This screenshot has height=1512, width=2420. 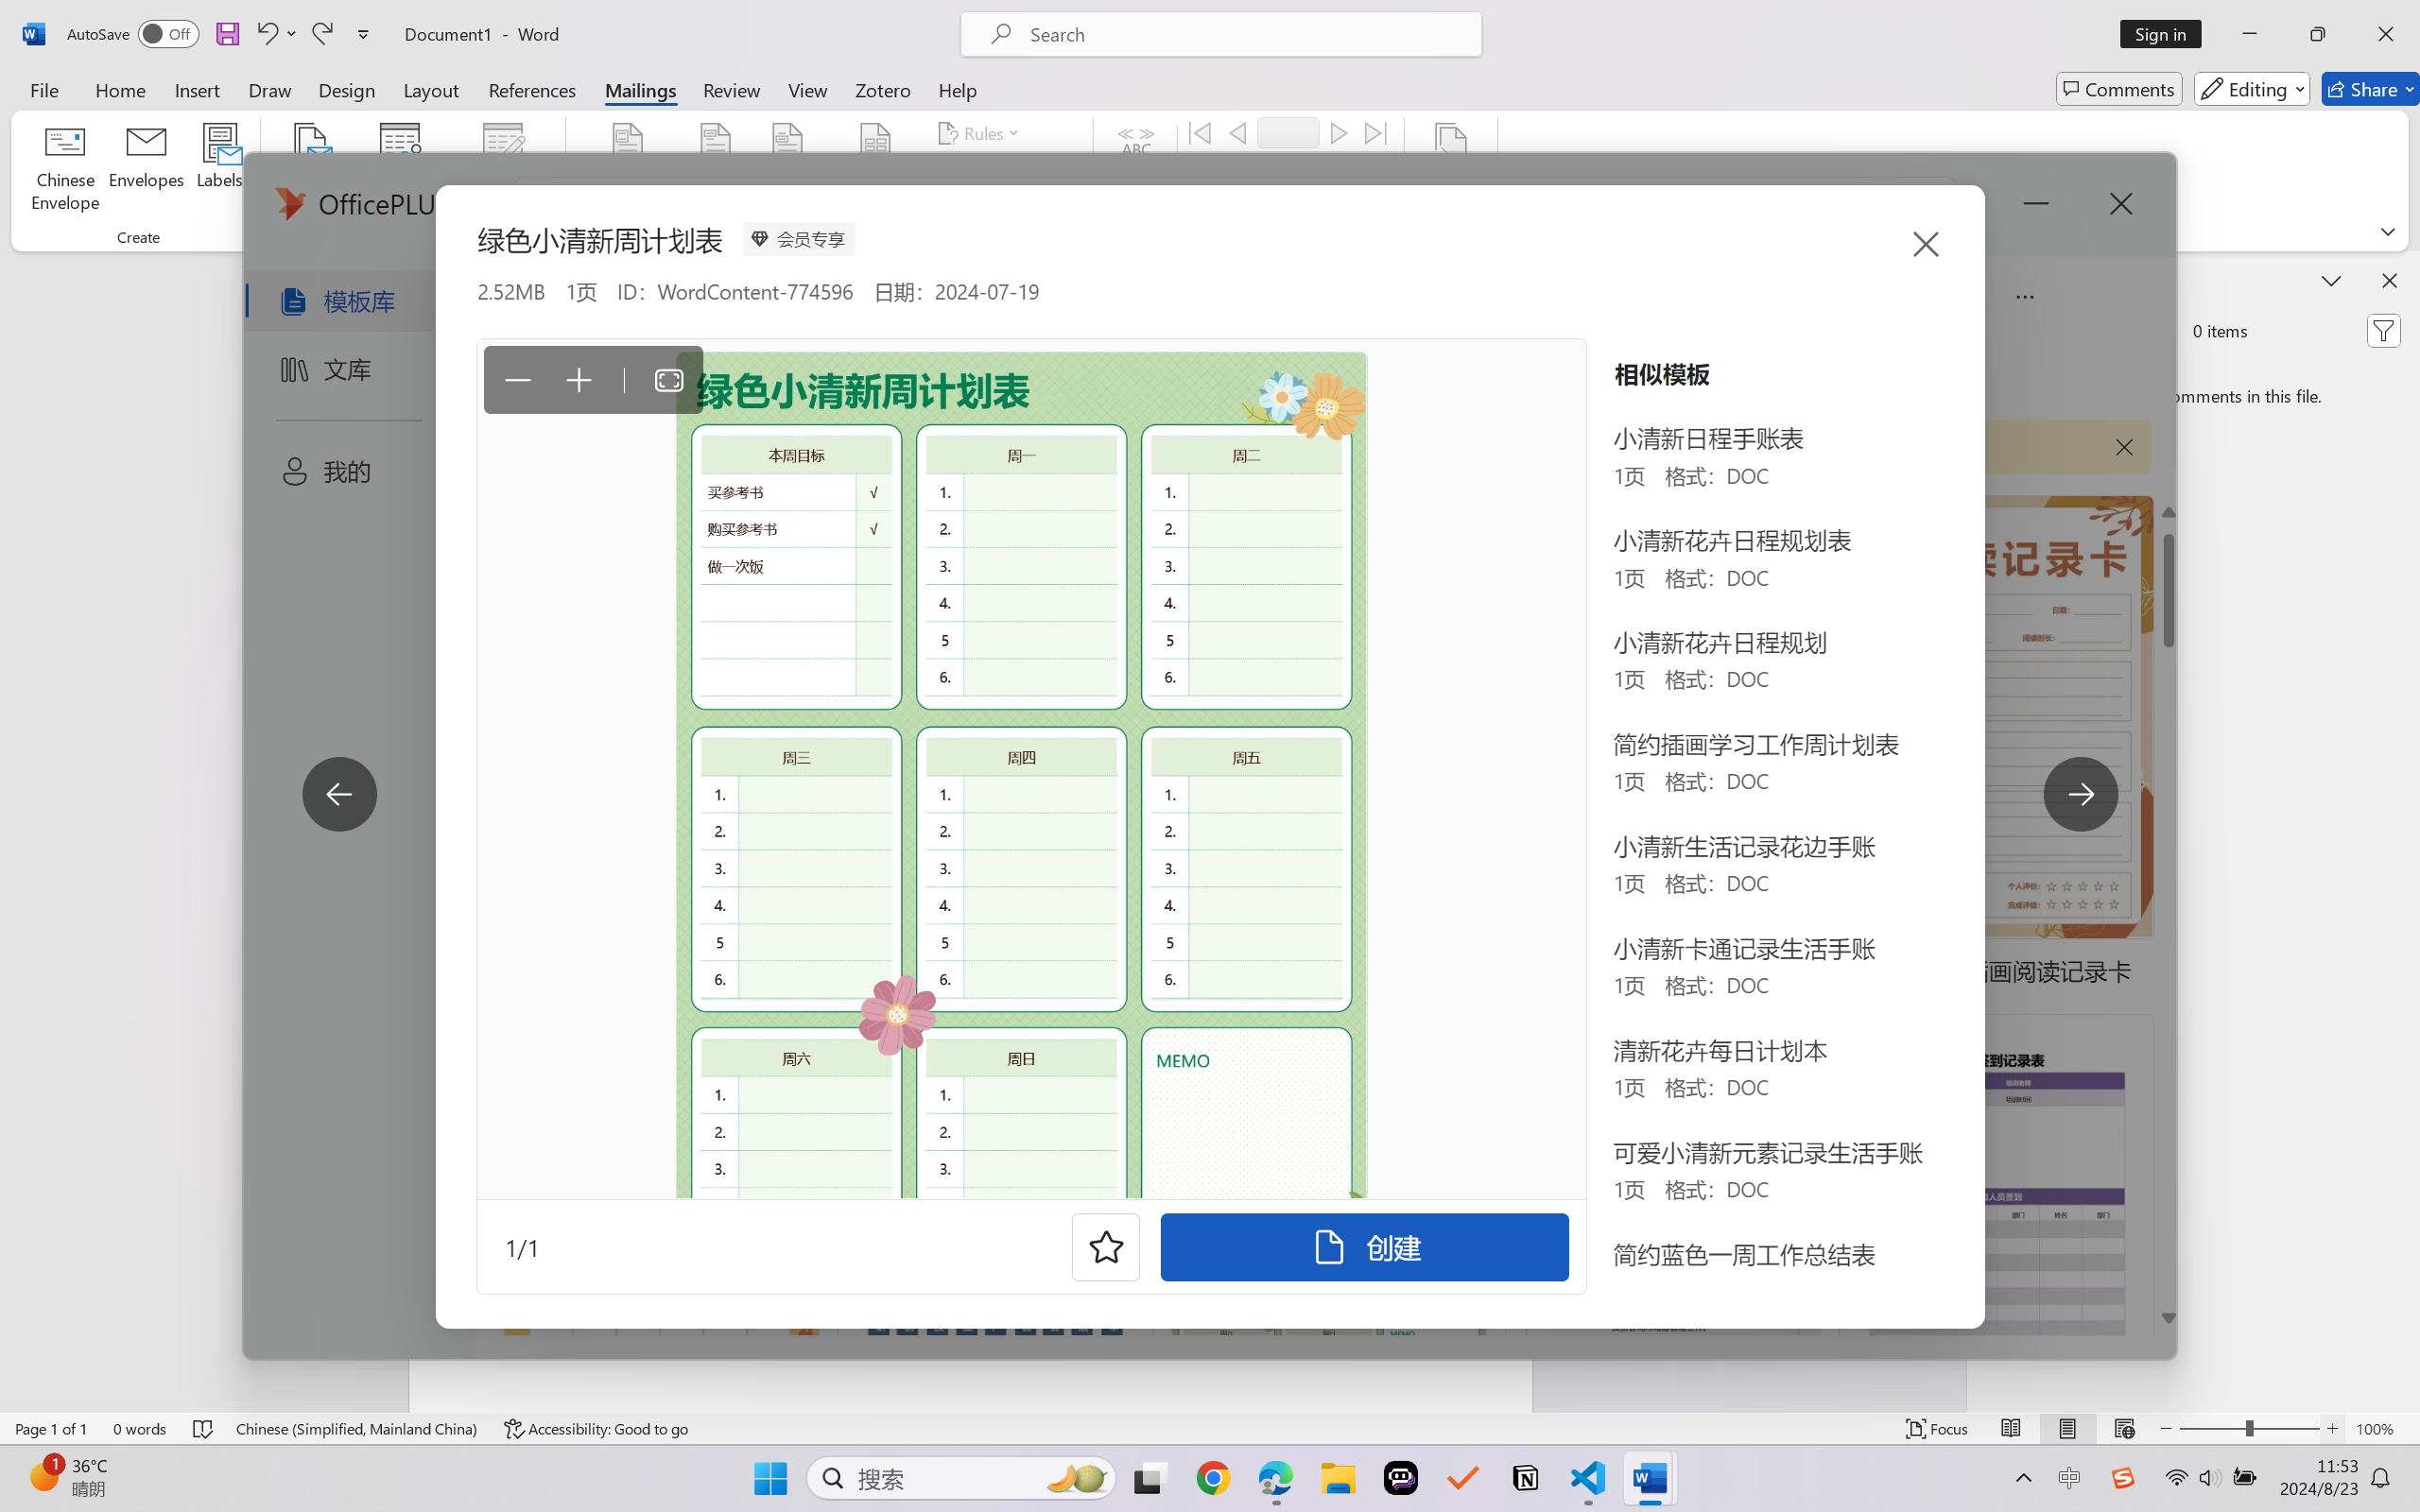 What do you see at coordinates (875, 170) in the screenshot?
I see `Insert Merge Field` at bounding box center [875, 170].